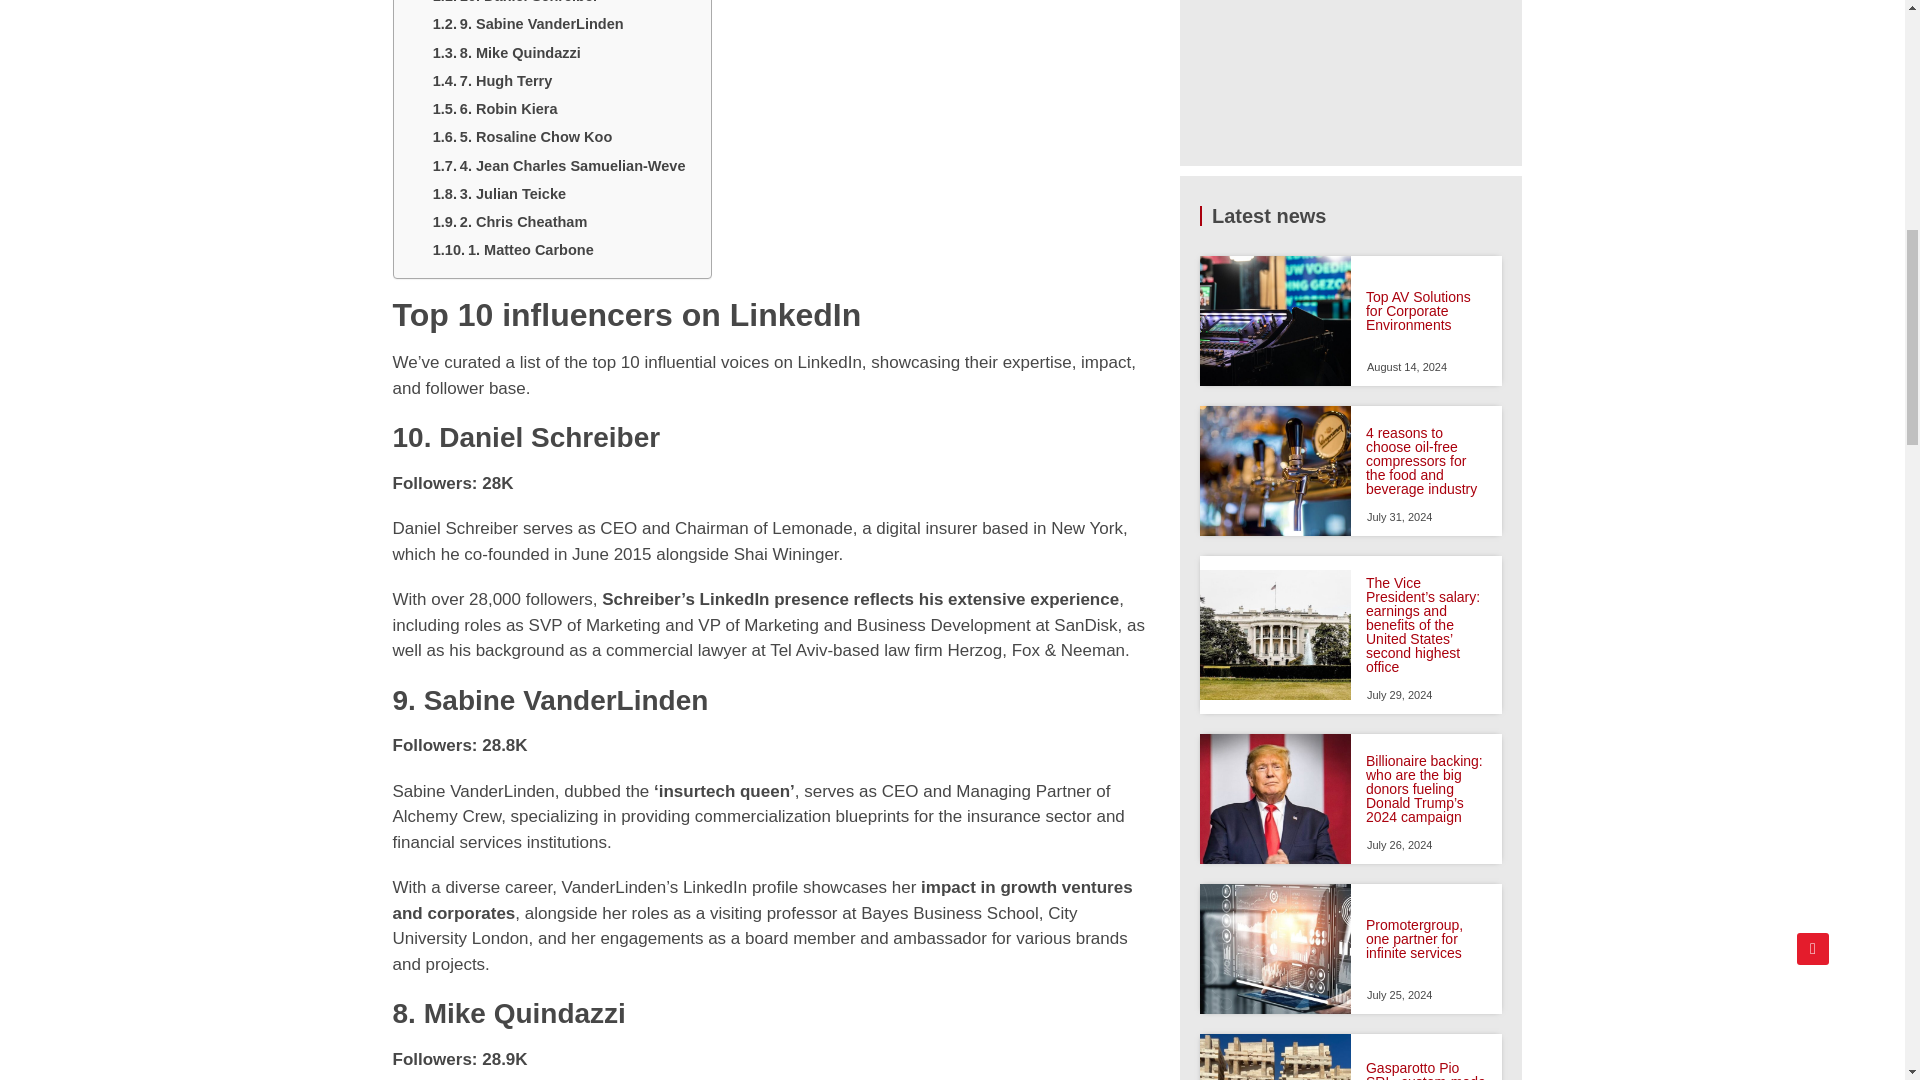  I want to click on 10. Daniel Schreiber, so click(516, 6).